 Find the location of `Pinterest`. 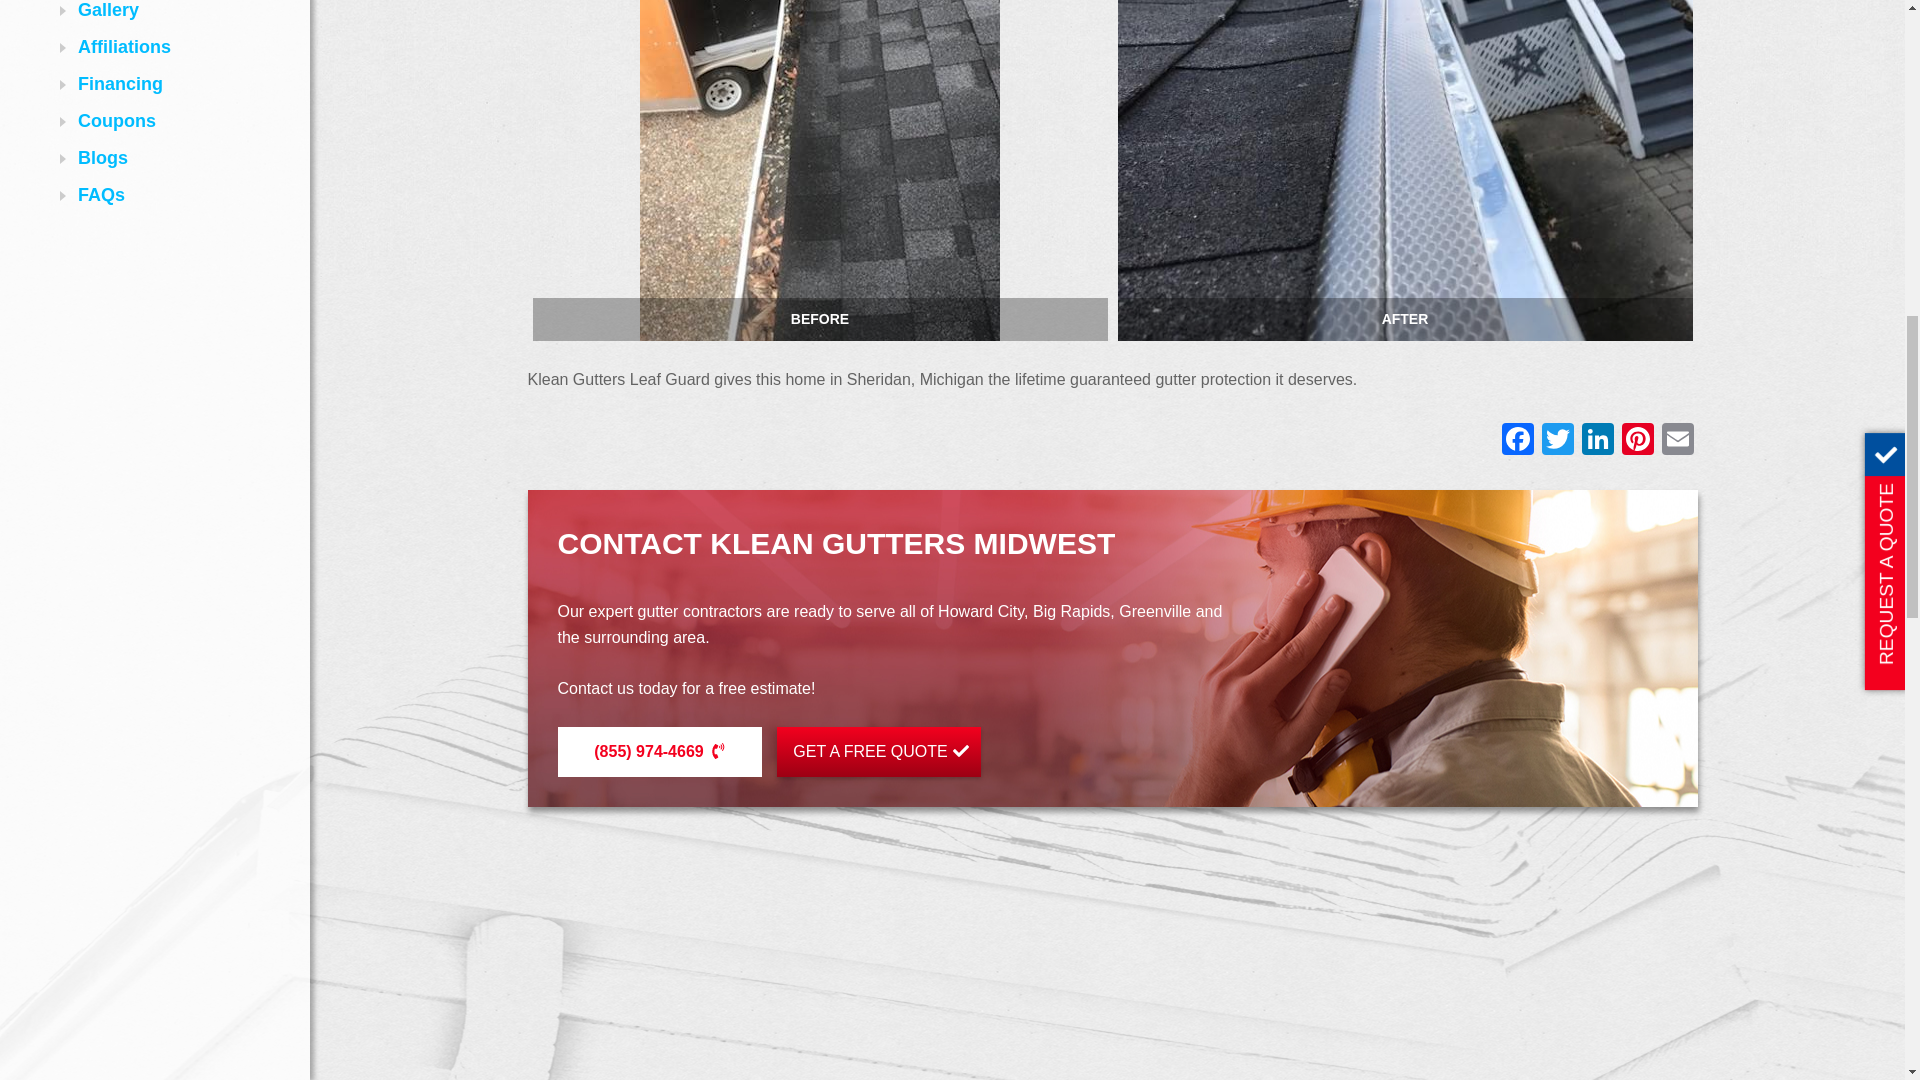

Pinterest is located at coordinates (1638, 442).